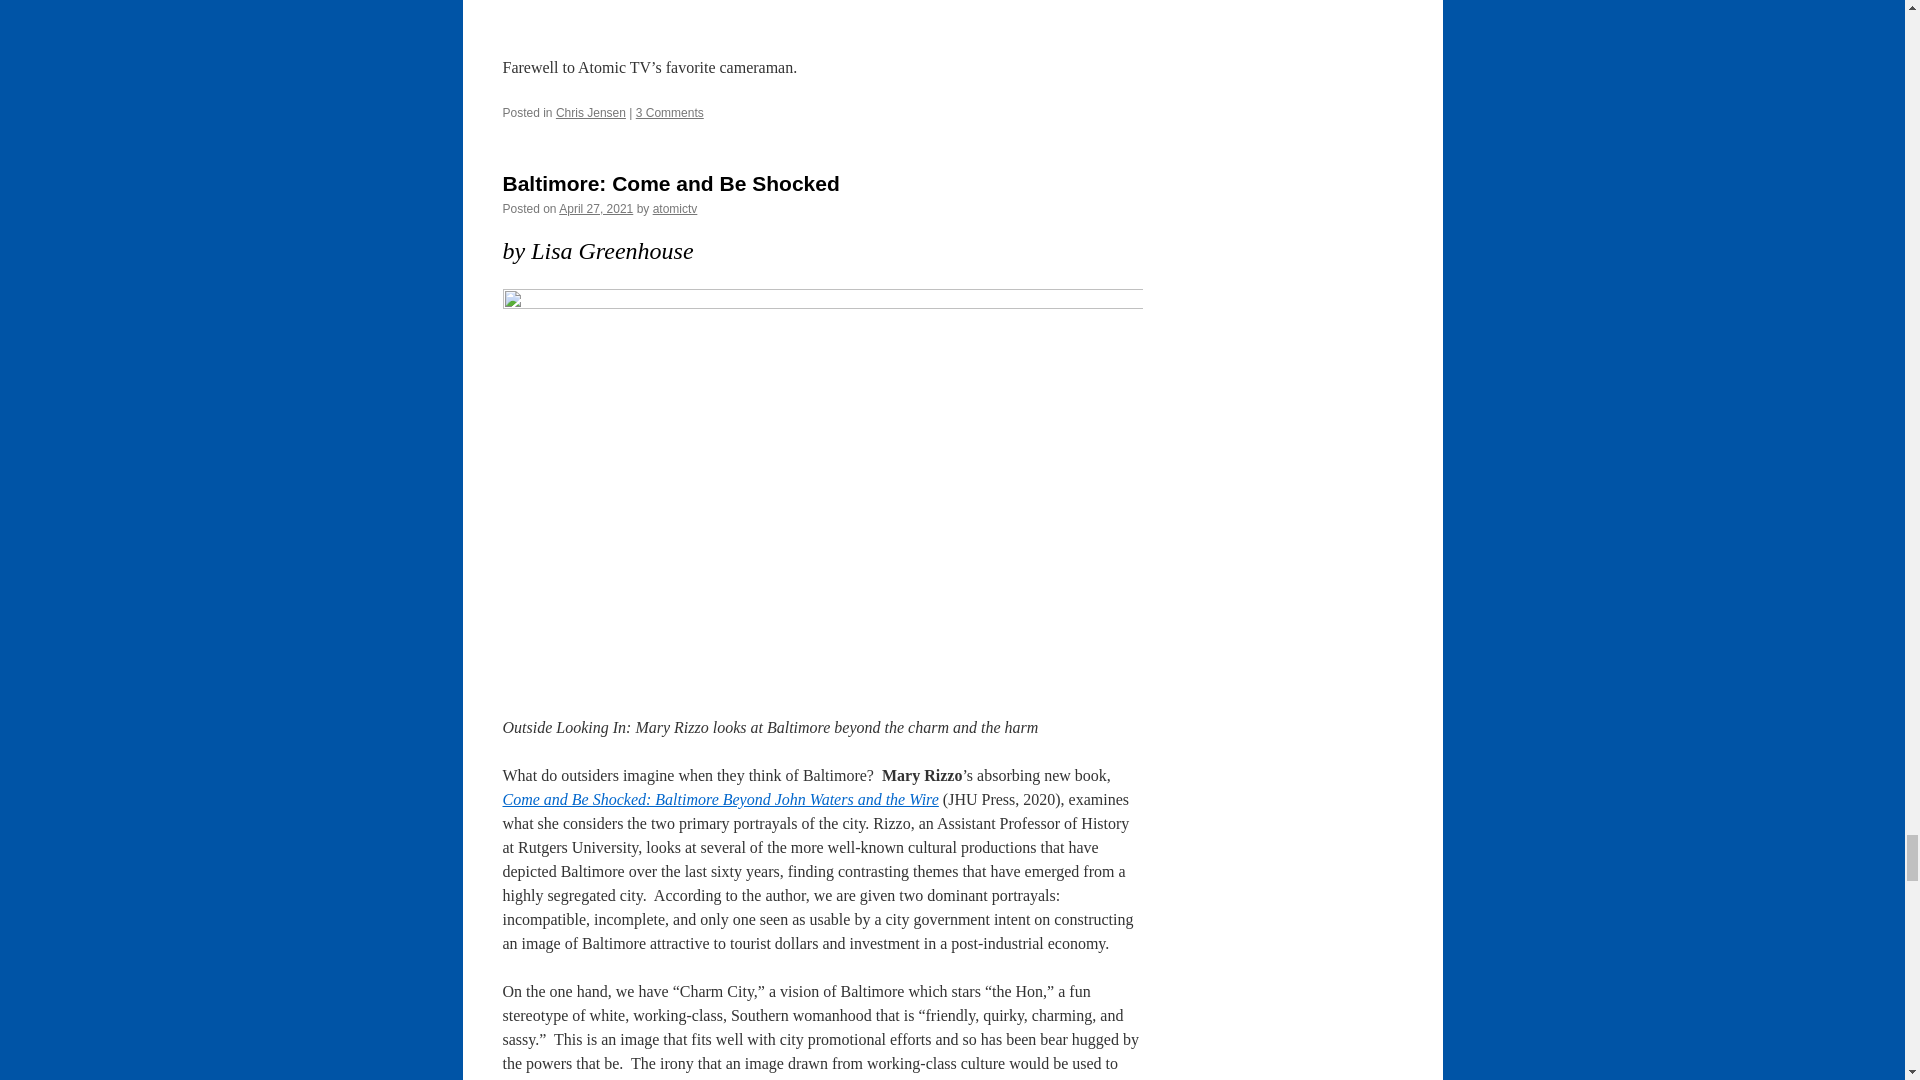 This screenshot has width=1920, height=1080. I want to click on 12:23 pm, so click(596, 208).